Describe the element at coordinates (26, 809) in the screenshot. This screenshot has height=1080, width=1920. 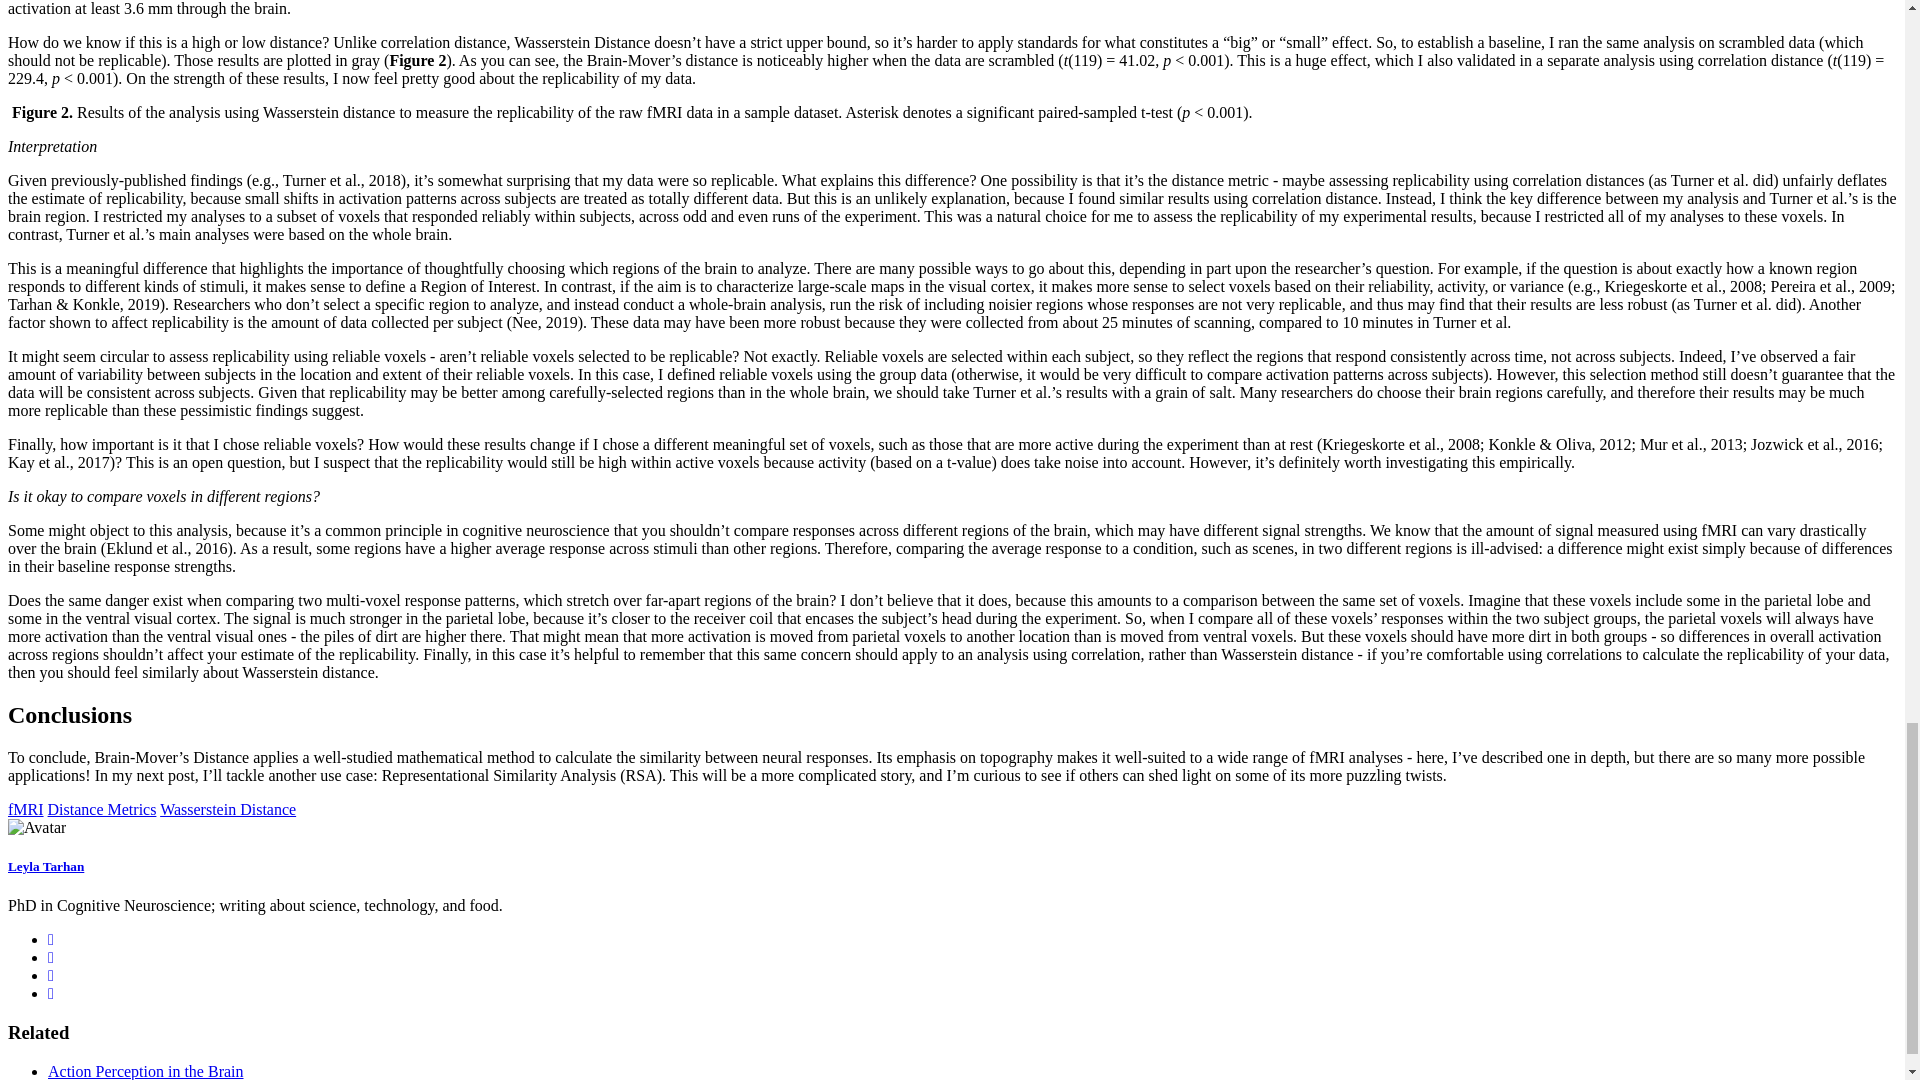
I see `fMRI` at that location.